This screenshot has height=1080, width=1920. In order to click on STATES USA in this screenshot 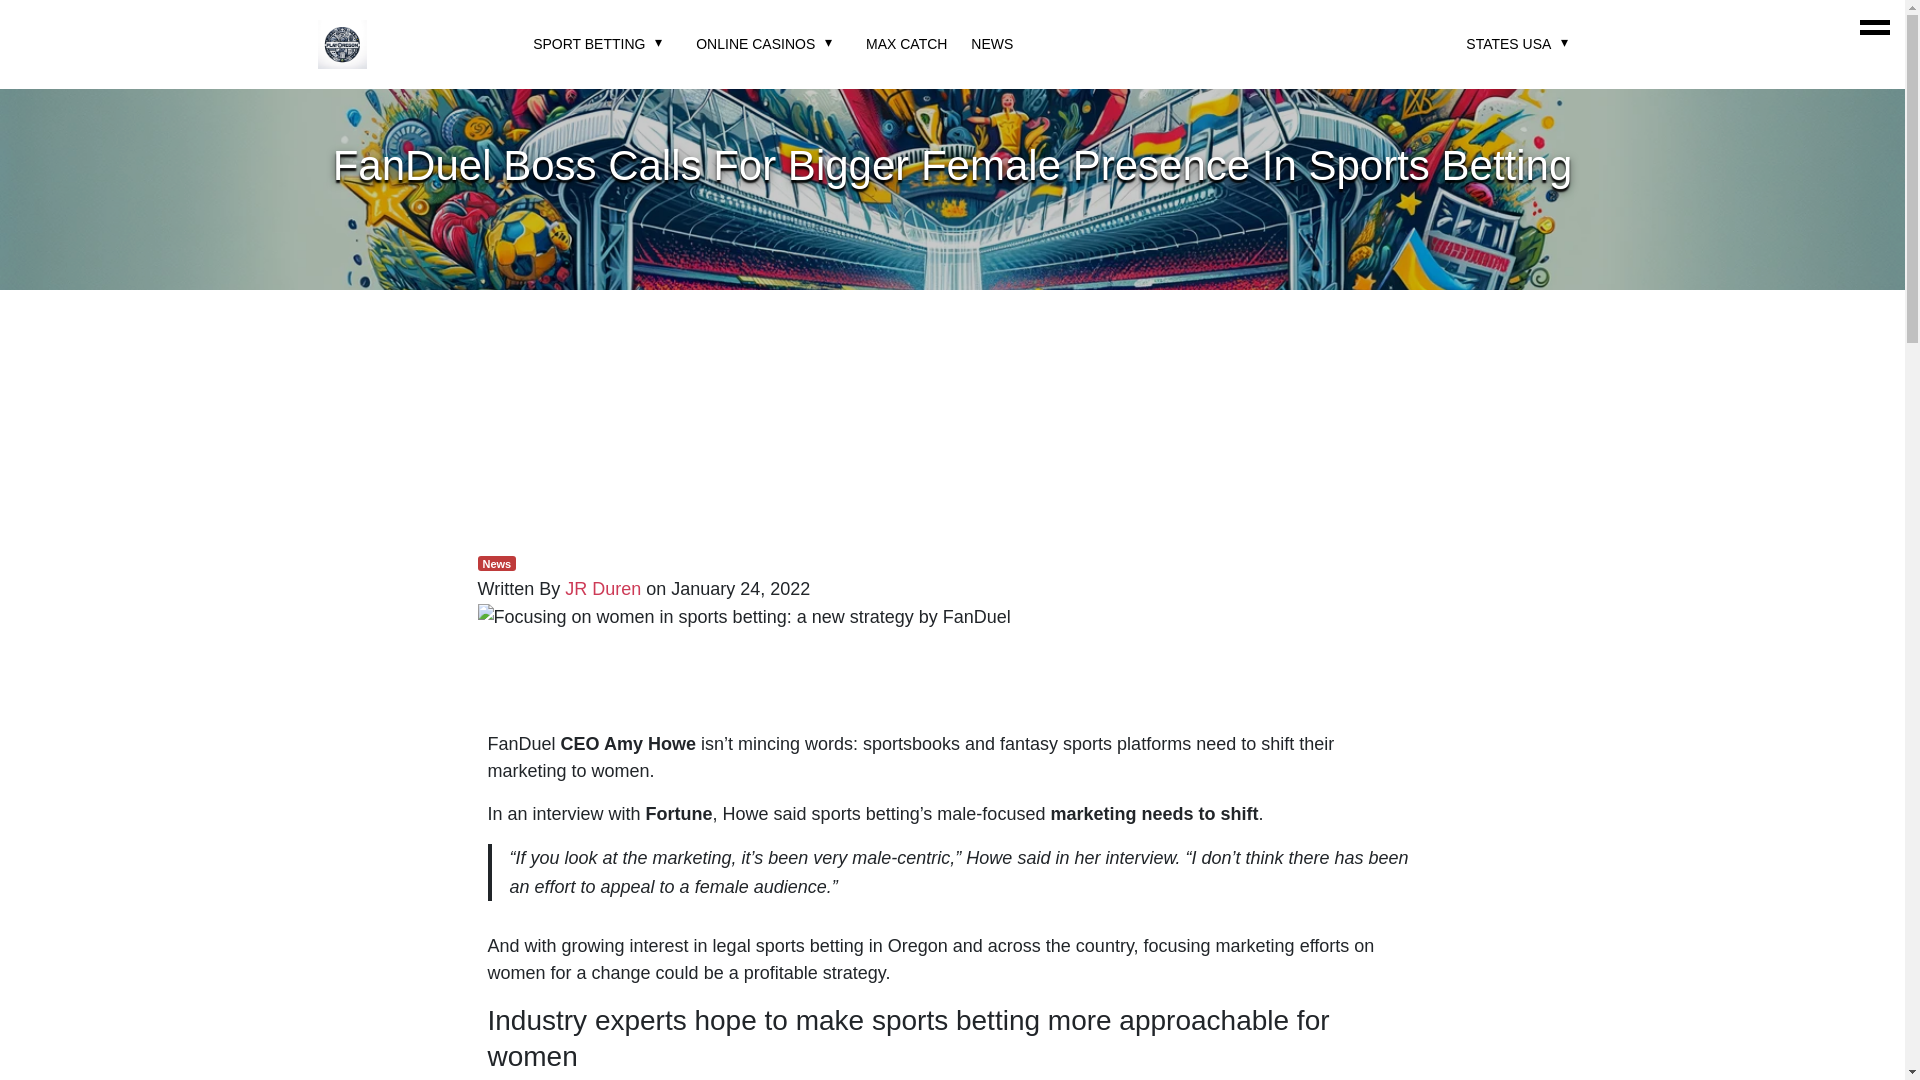, I will do `click(1508, 43)`.